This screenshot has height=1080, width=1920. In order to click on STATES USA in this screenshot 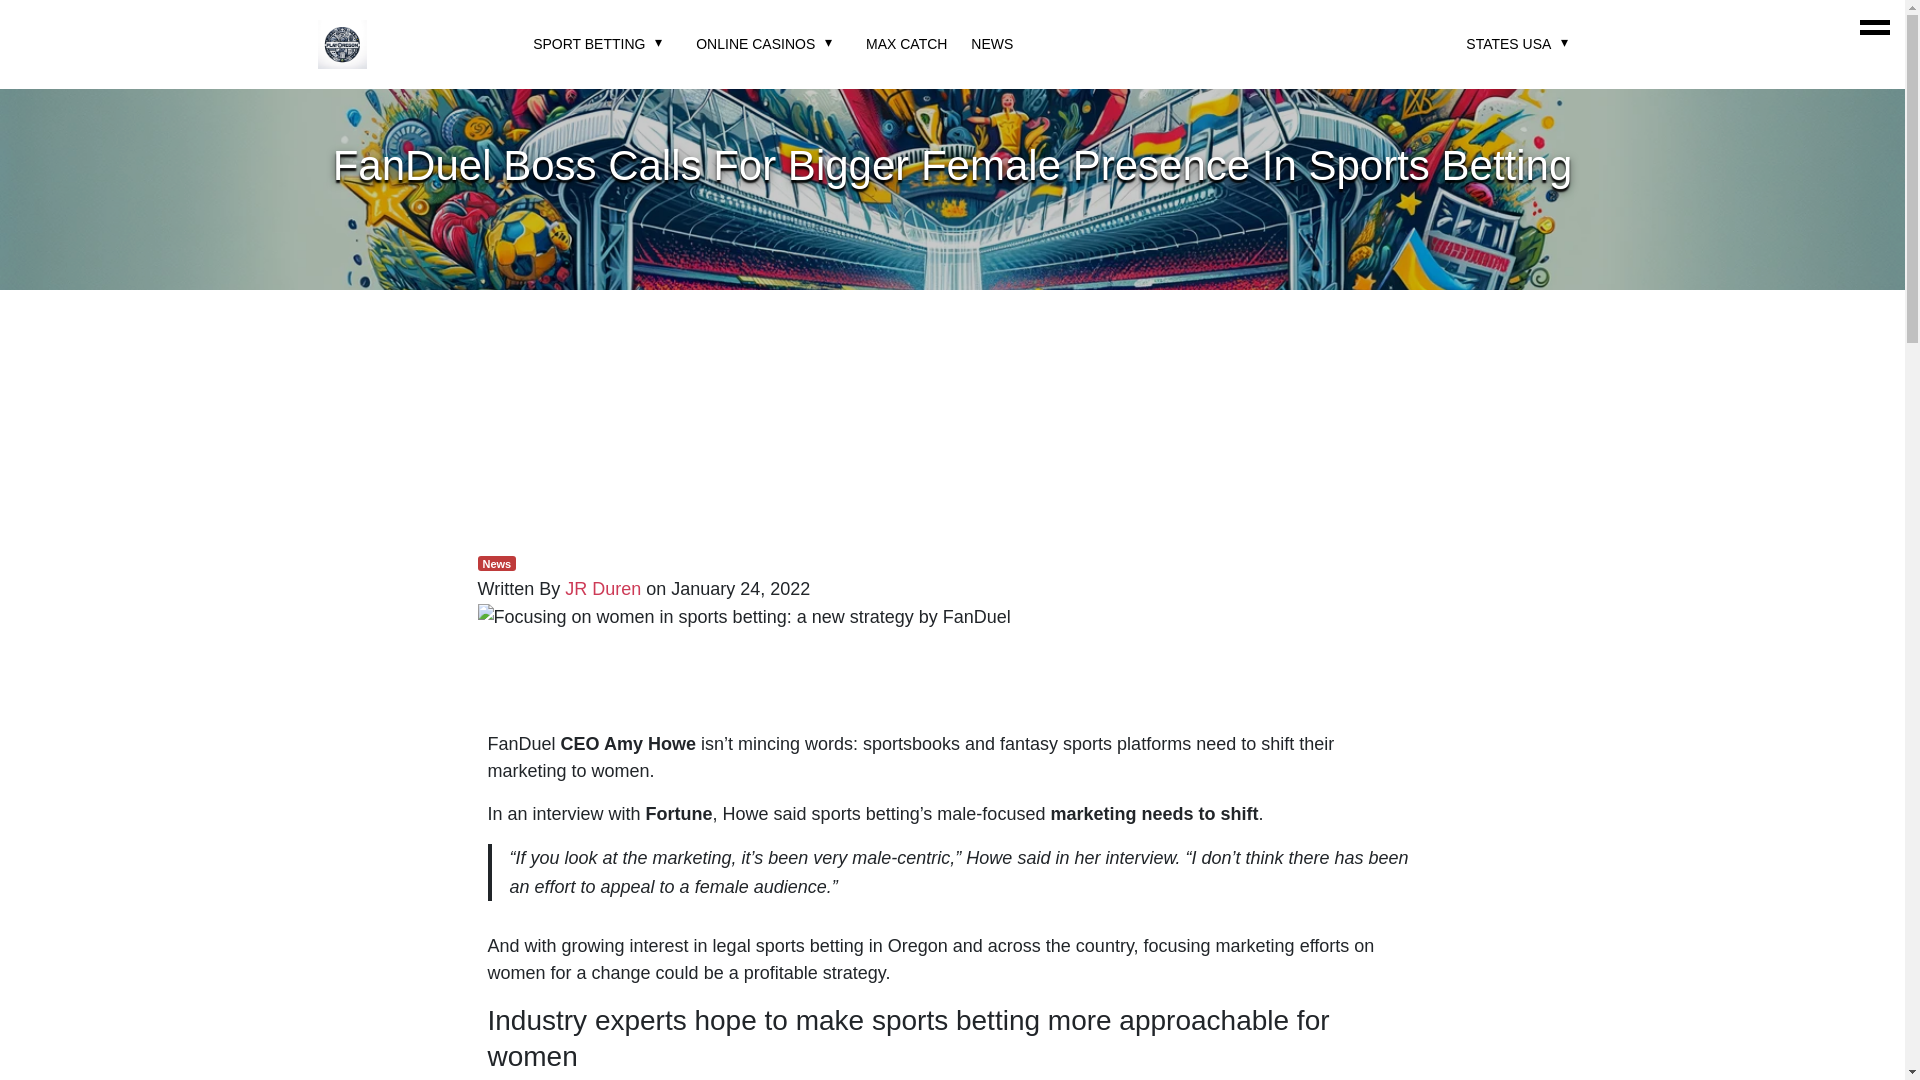, I will do `click(1508, 43)`.